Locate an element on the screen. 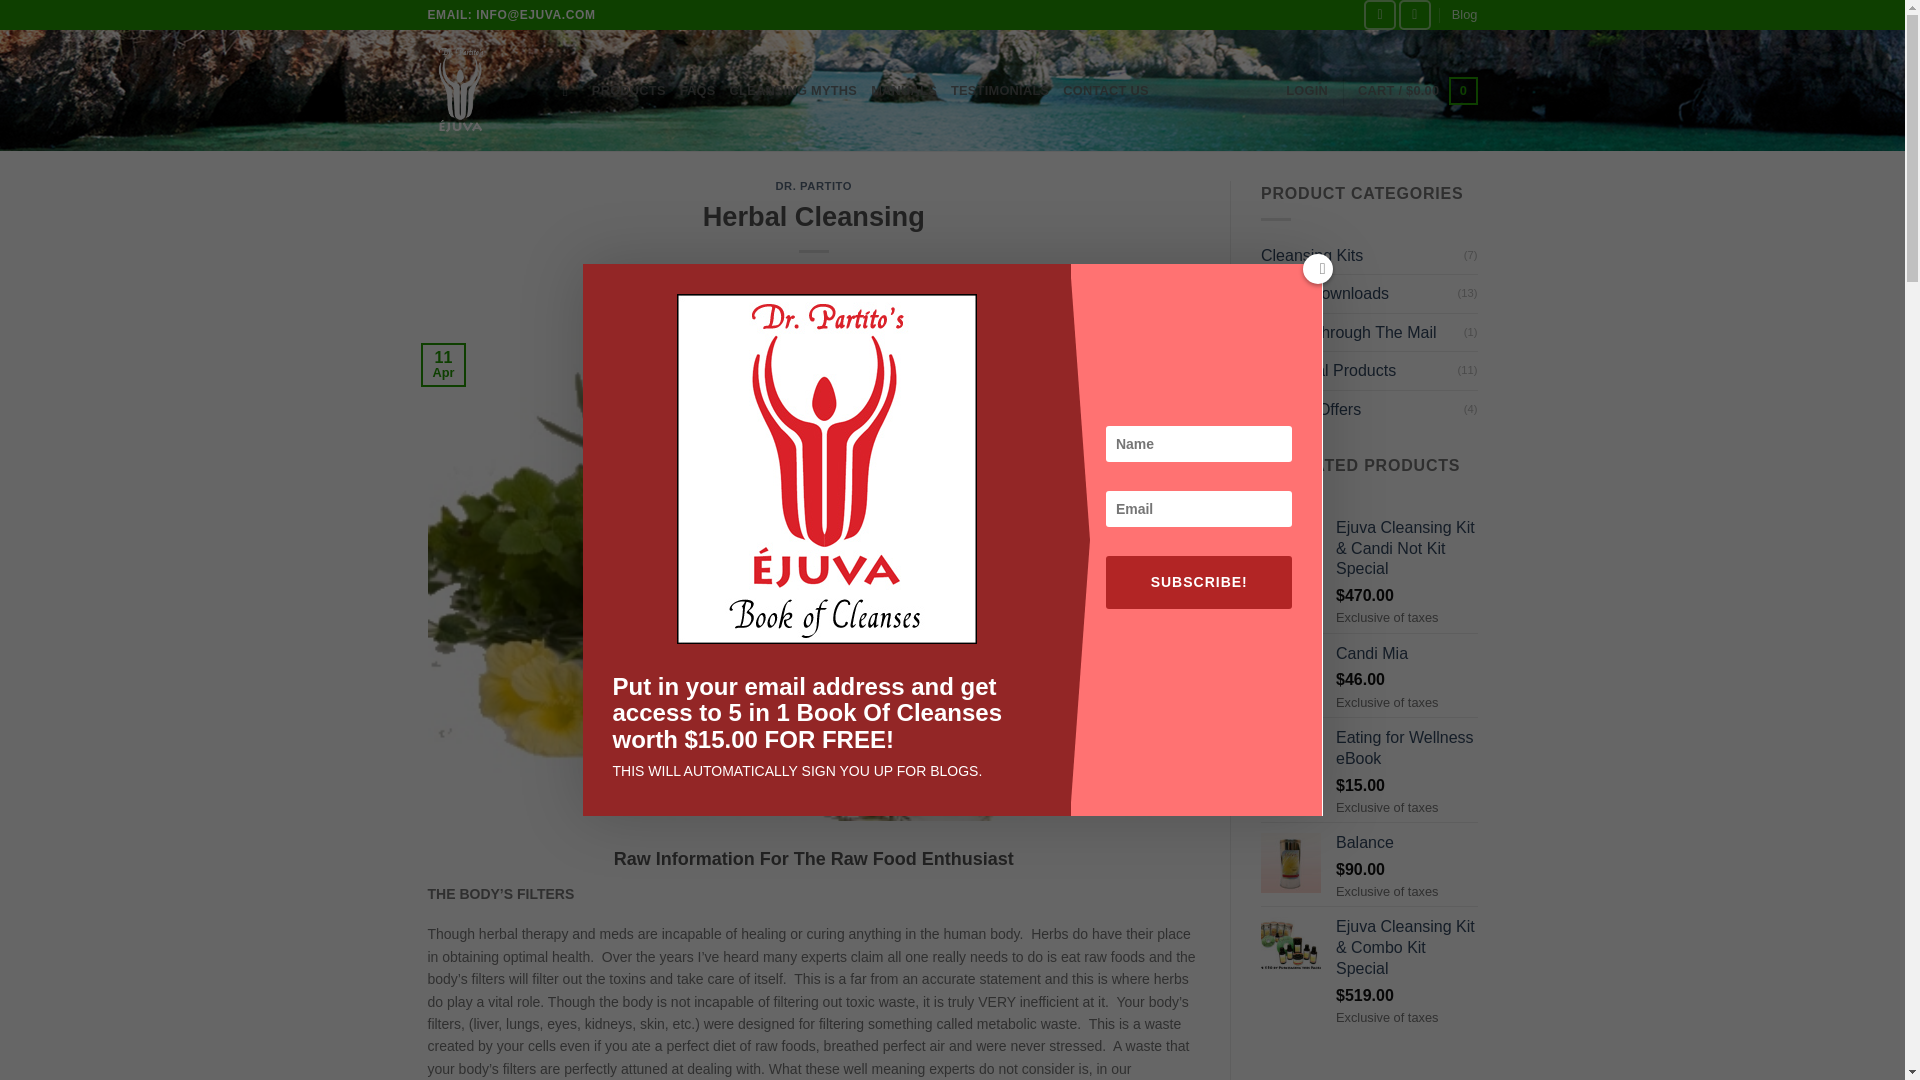 The image size is (1920, 1080). Cart is located at coordinates (1416, 90).